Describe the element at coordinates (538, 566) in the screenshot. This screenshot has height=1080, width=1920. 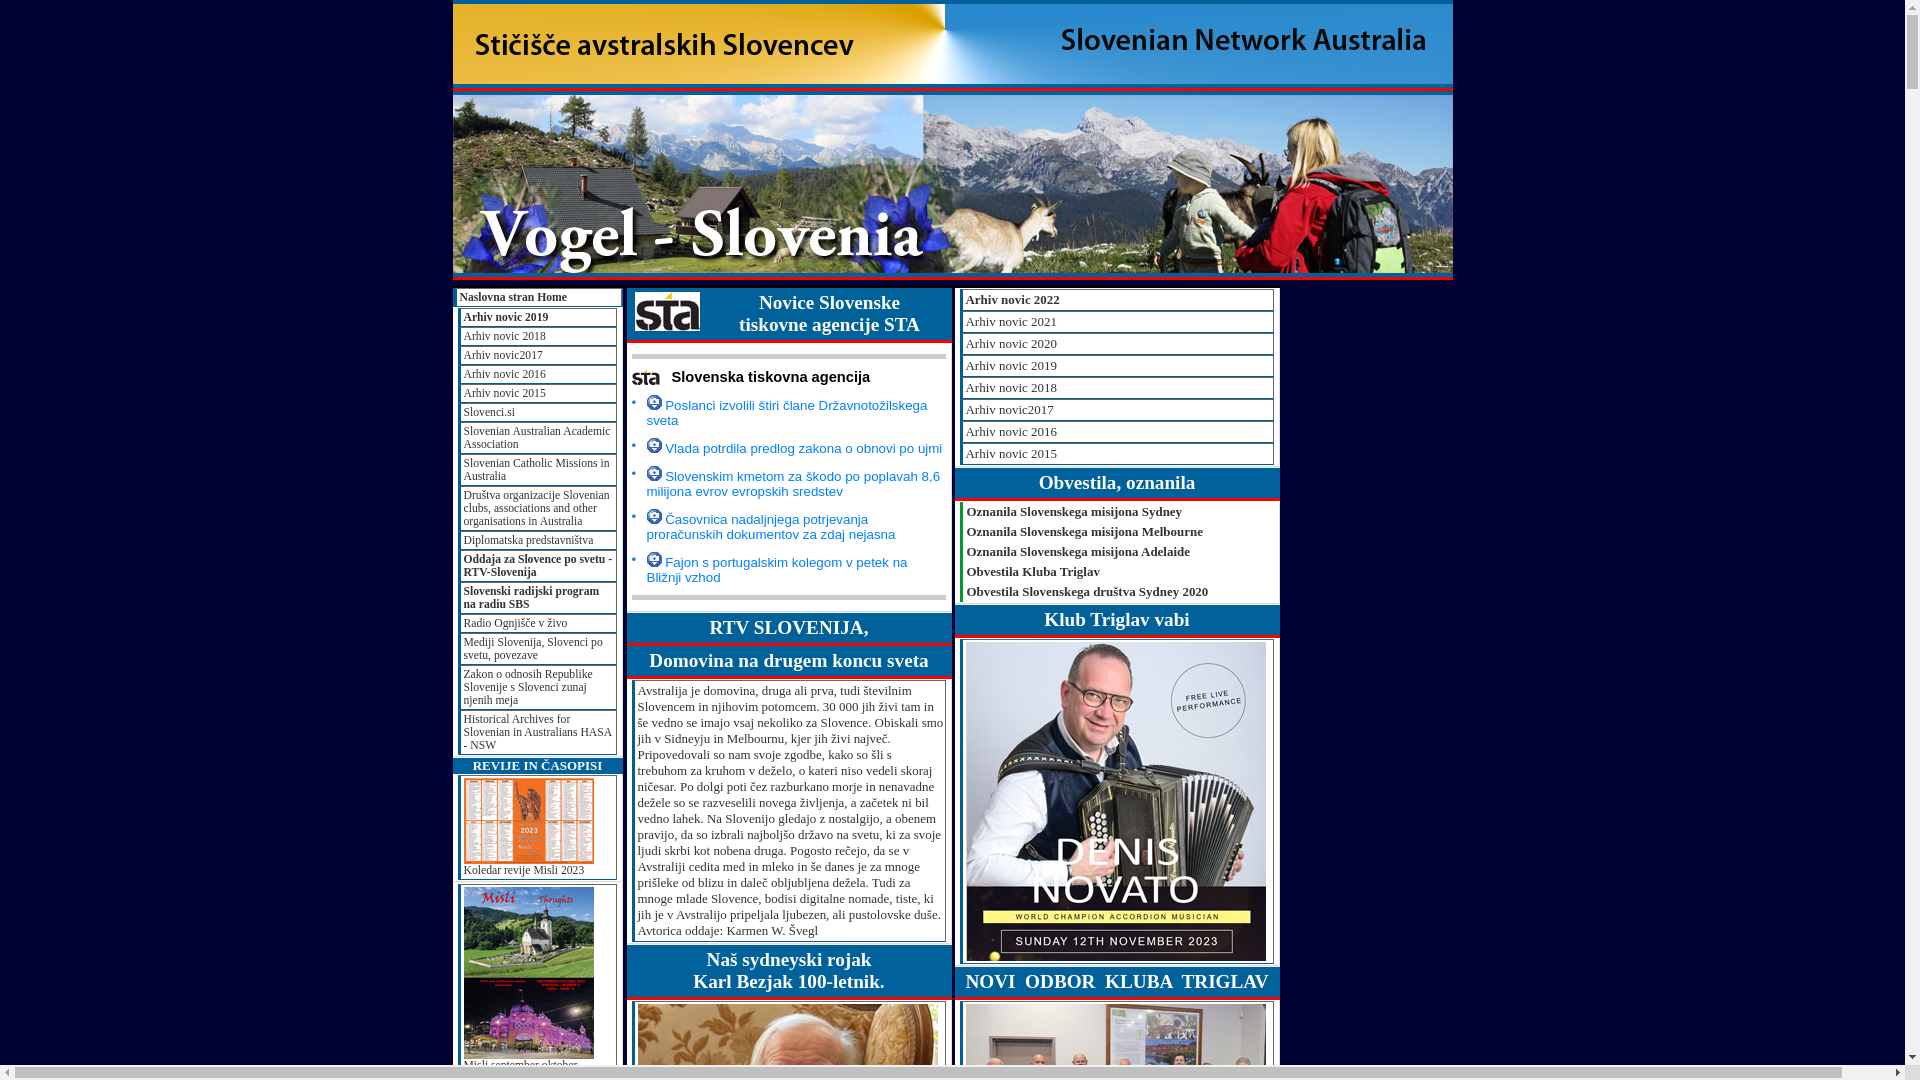
I see `Oddaja za Slovence po svetu - RTV-Slovenija` at that location.